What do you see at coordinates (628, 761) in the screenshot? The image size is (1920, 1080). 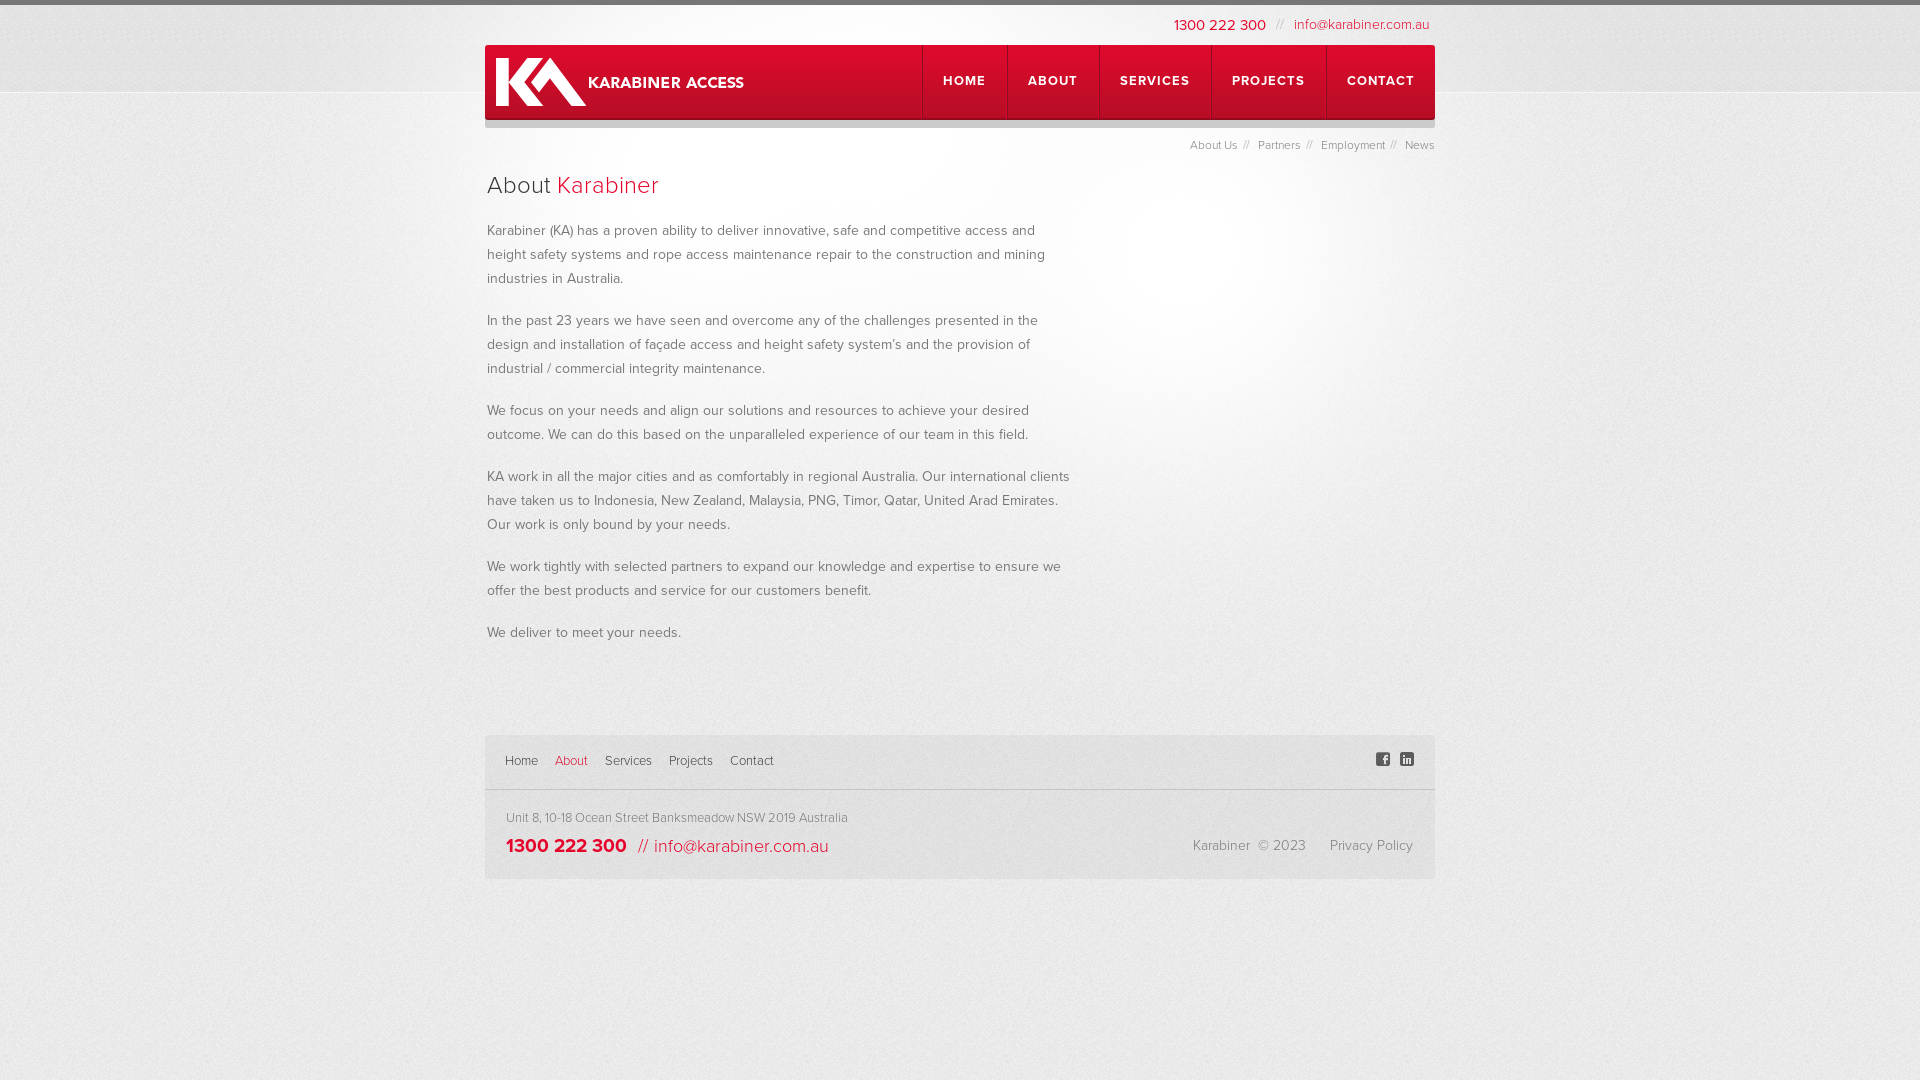 I see `Services` at bounding box center [628, 761].